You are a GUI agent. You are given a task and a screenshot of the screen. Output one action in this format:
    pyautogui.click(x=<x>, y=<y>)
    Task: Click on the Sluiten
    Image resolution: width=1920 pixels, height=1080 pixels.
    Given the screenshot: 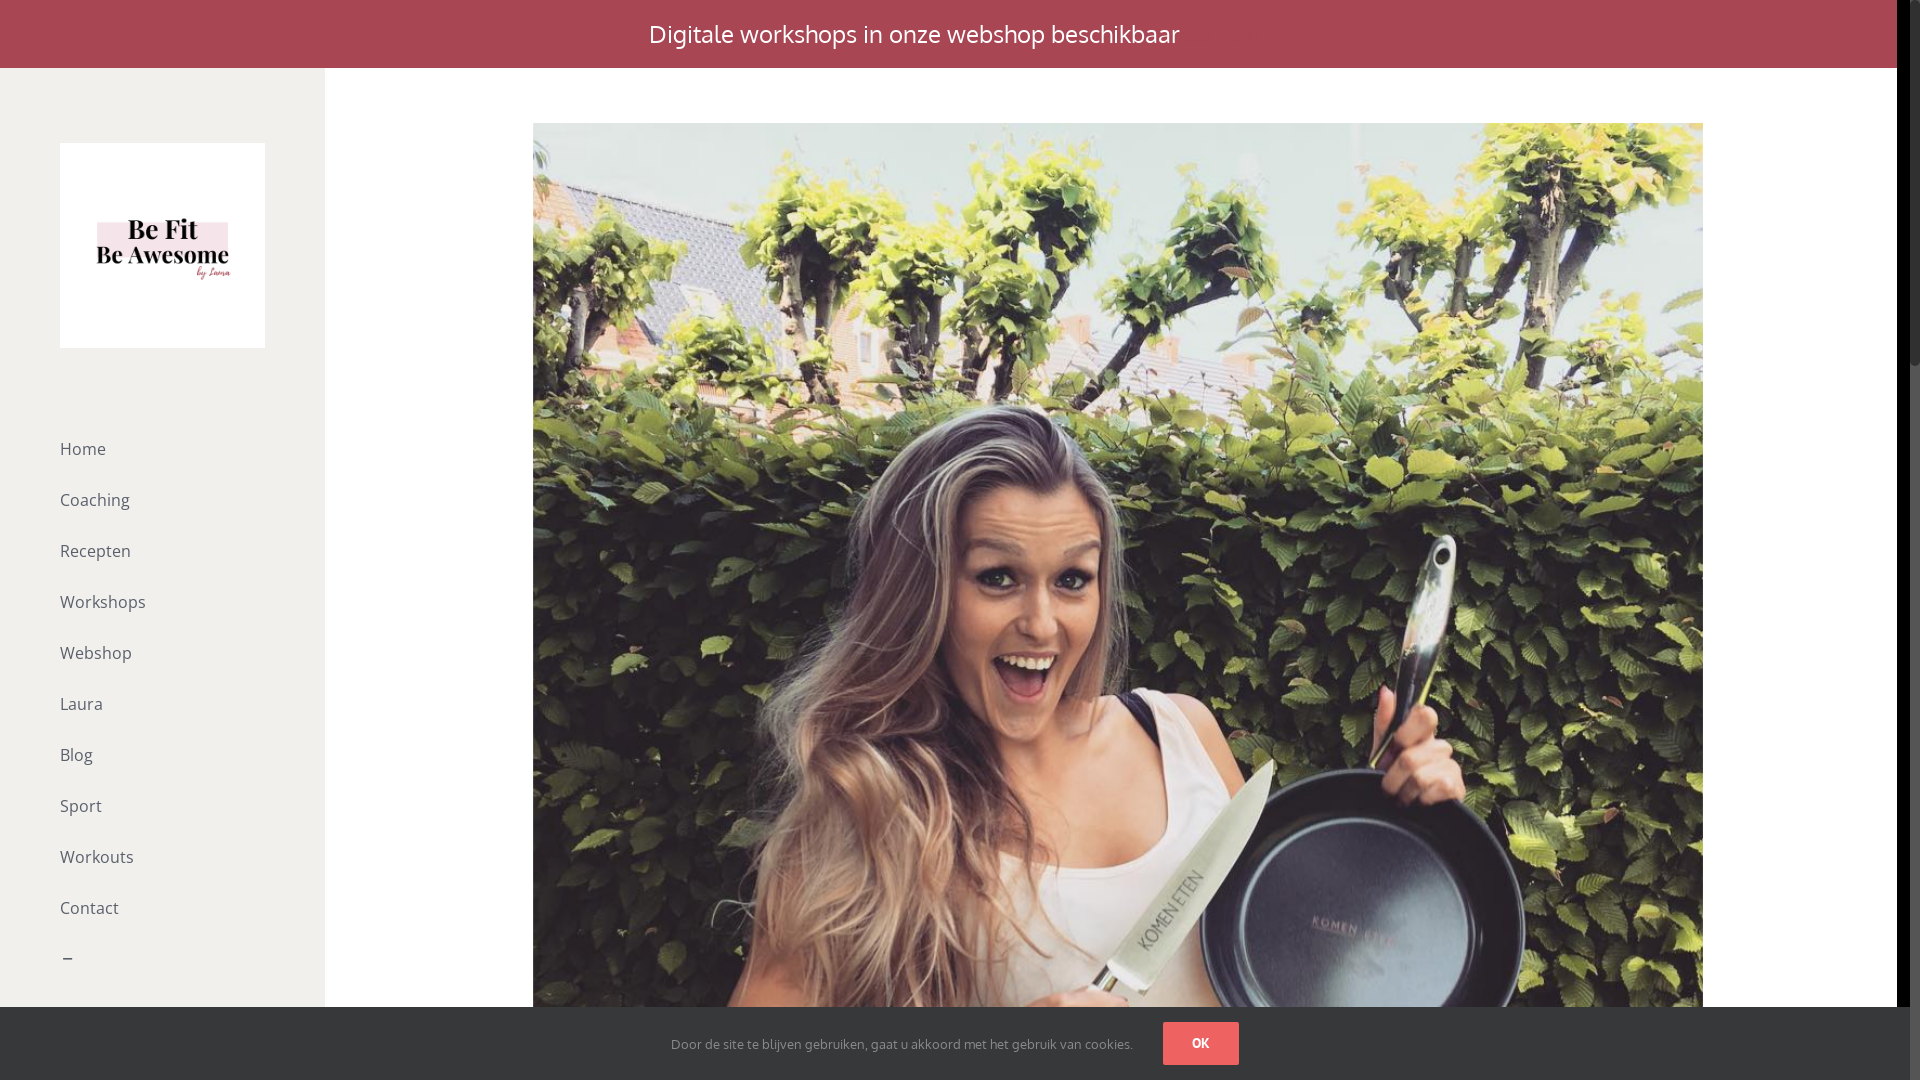 What is the action you would take?
    pyautogui.click(x=1224, y=34)
    